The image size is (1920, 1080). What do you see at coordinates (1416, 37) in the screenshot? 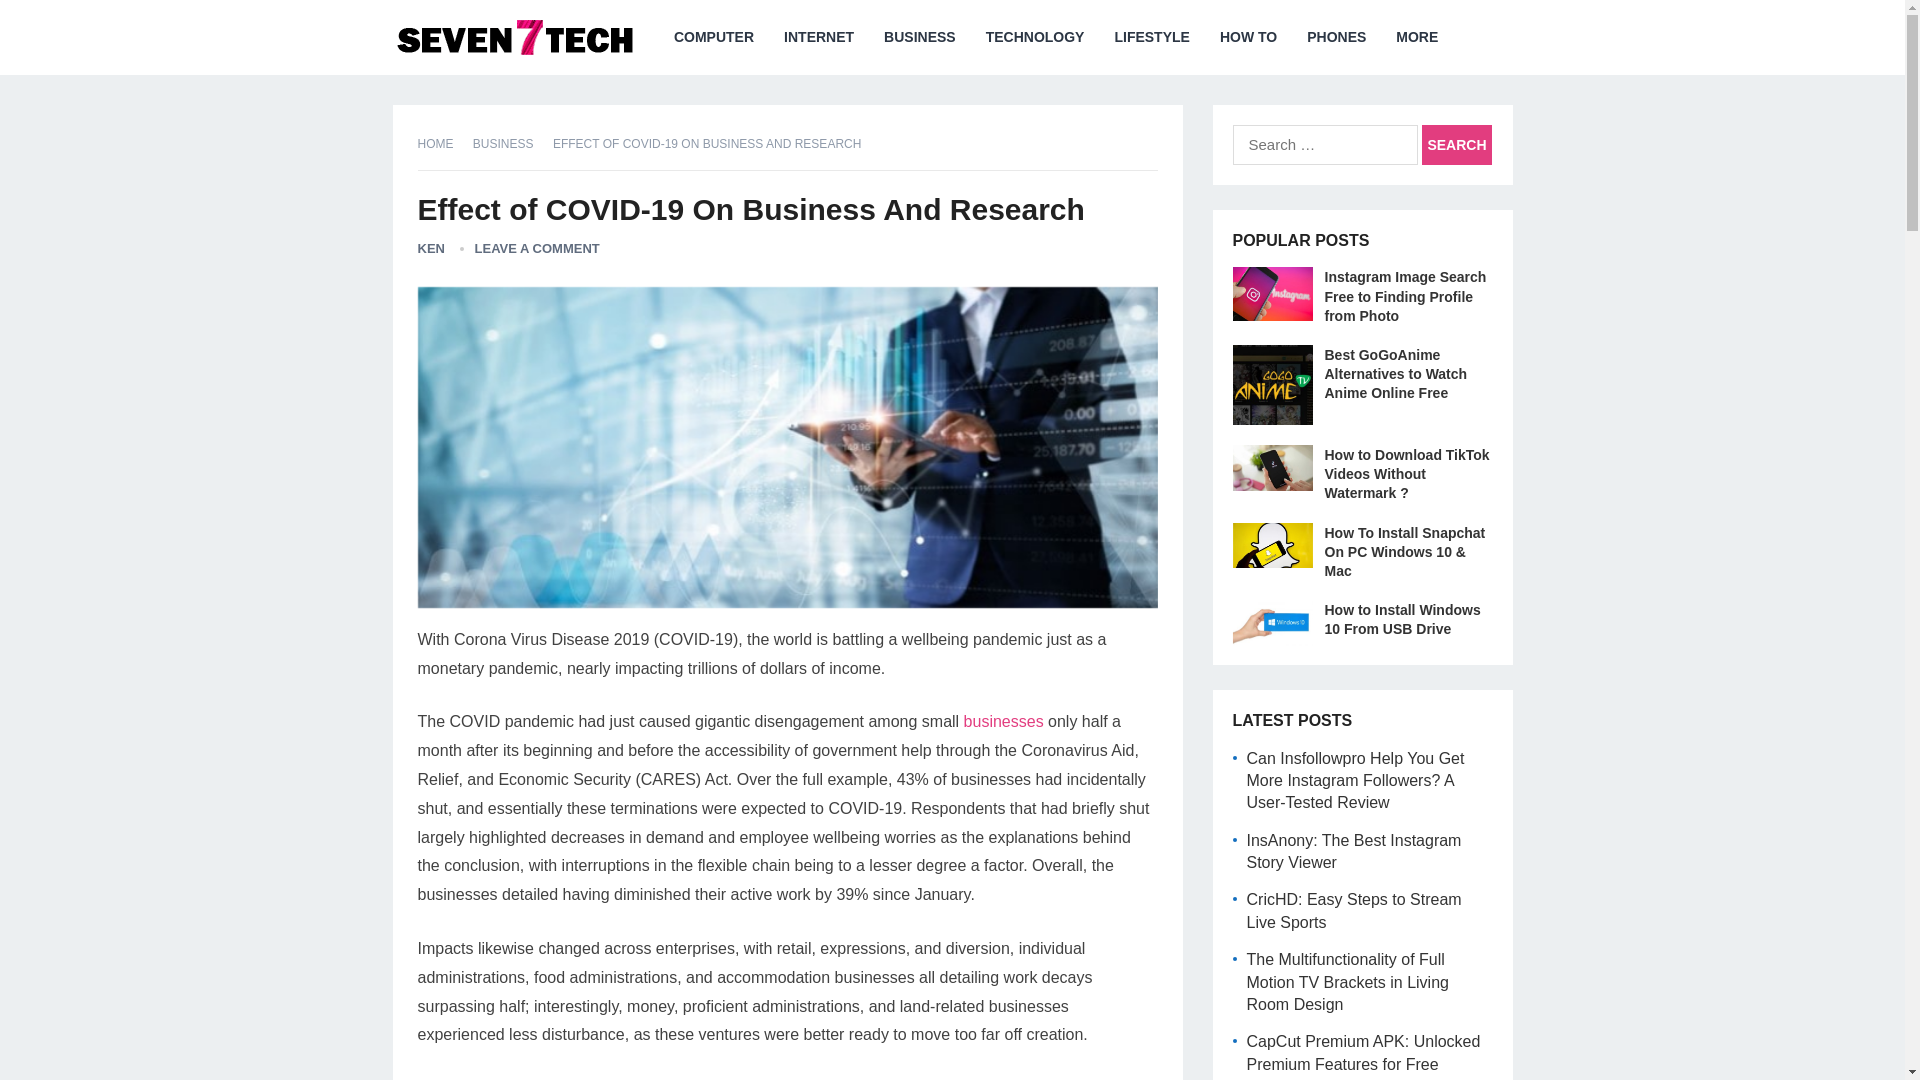
I see `MORE` at bounding box center [1416, 37].